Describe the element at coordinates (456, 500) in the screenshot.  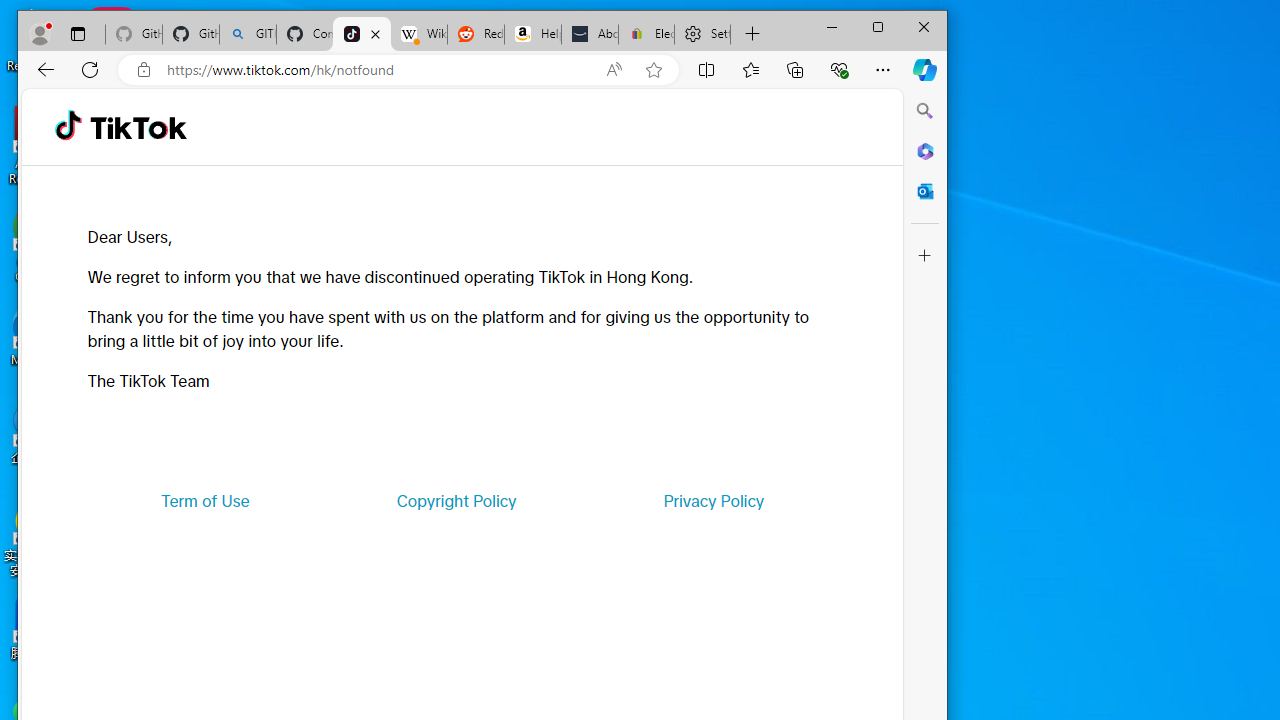
I see `Copyright Policy` at that location.